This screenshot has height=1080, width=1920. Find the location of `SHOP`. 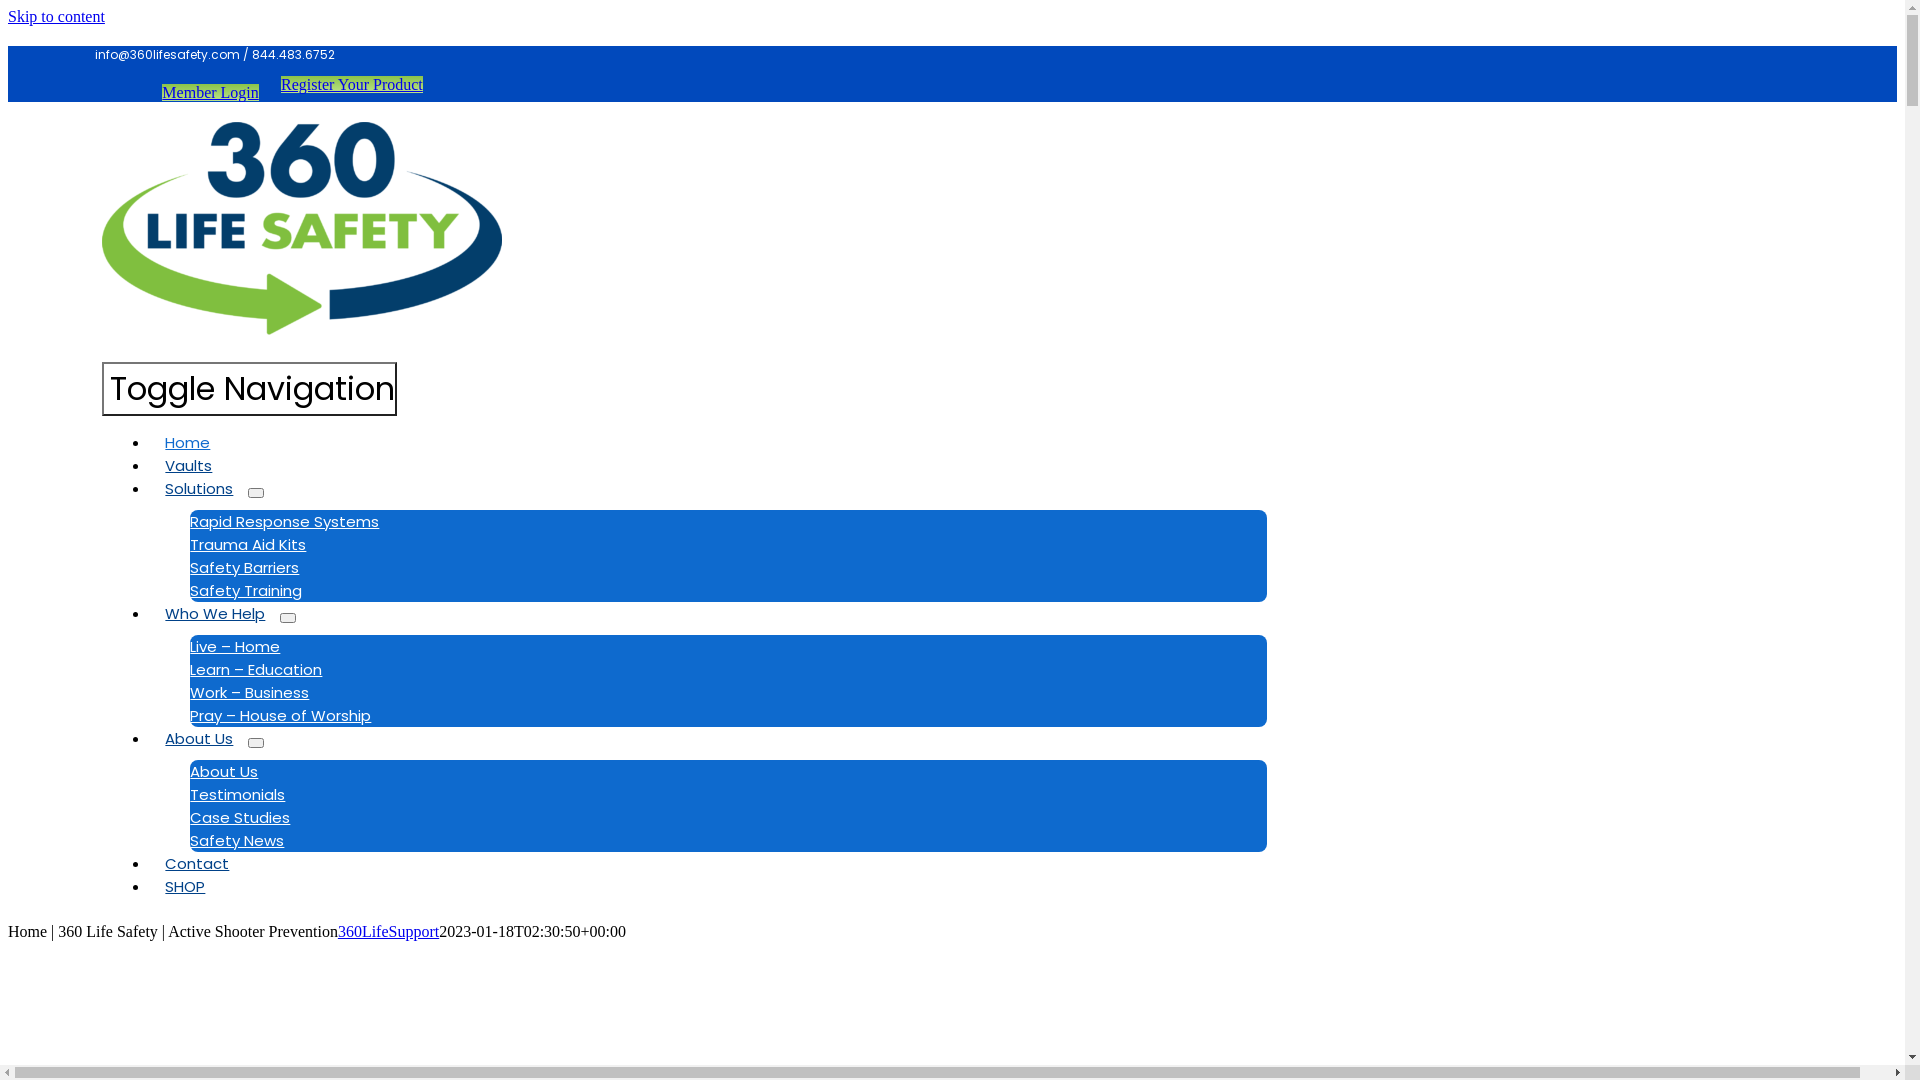

SHOP is located at coordinates (185, 886).